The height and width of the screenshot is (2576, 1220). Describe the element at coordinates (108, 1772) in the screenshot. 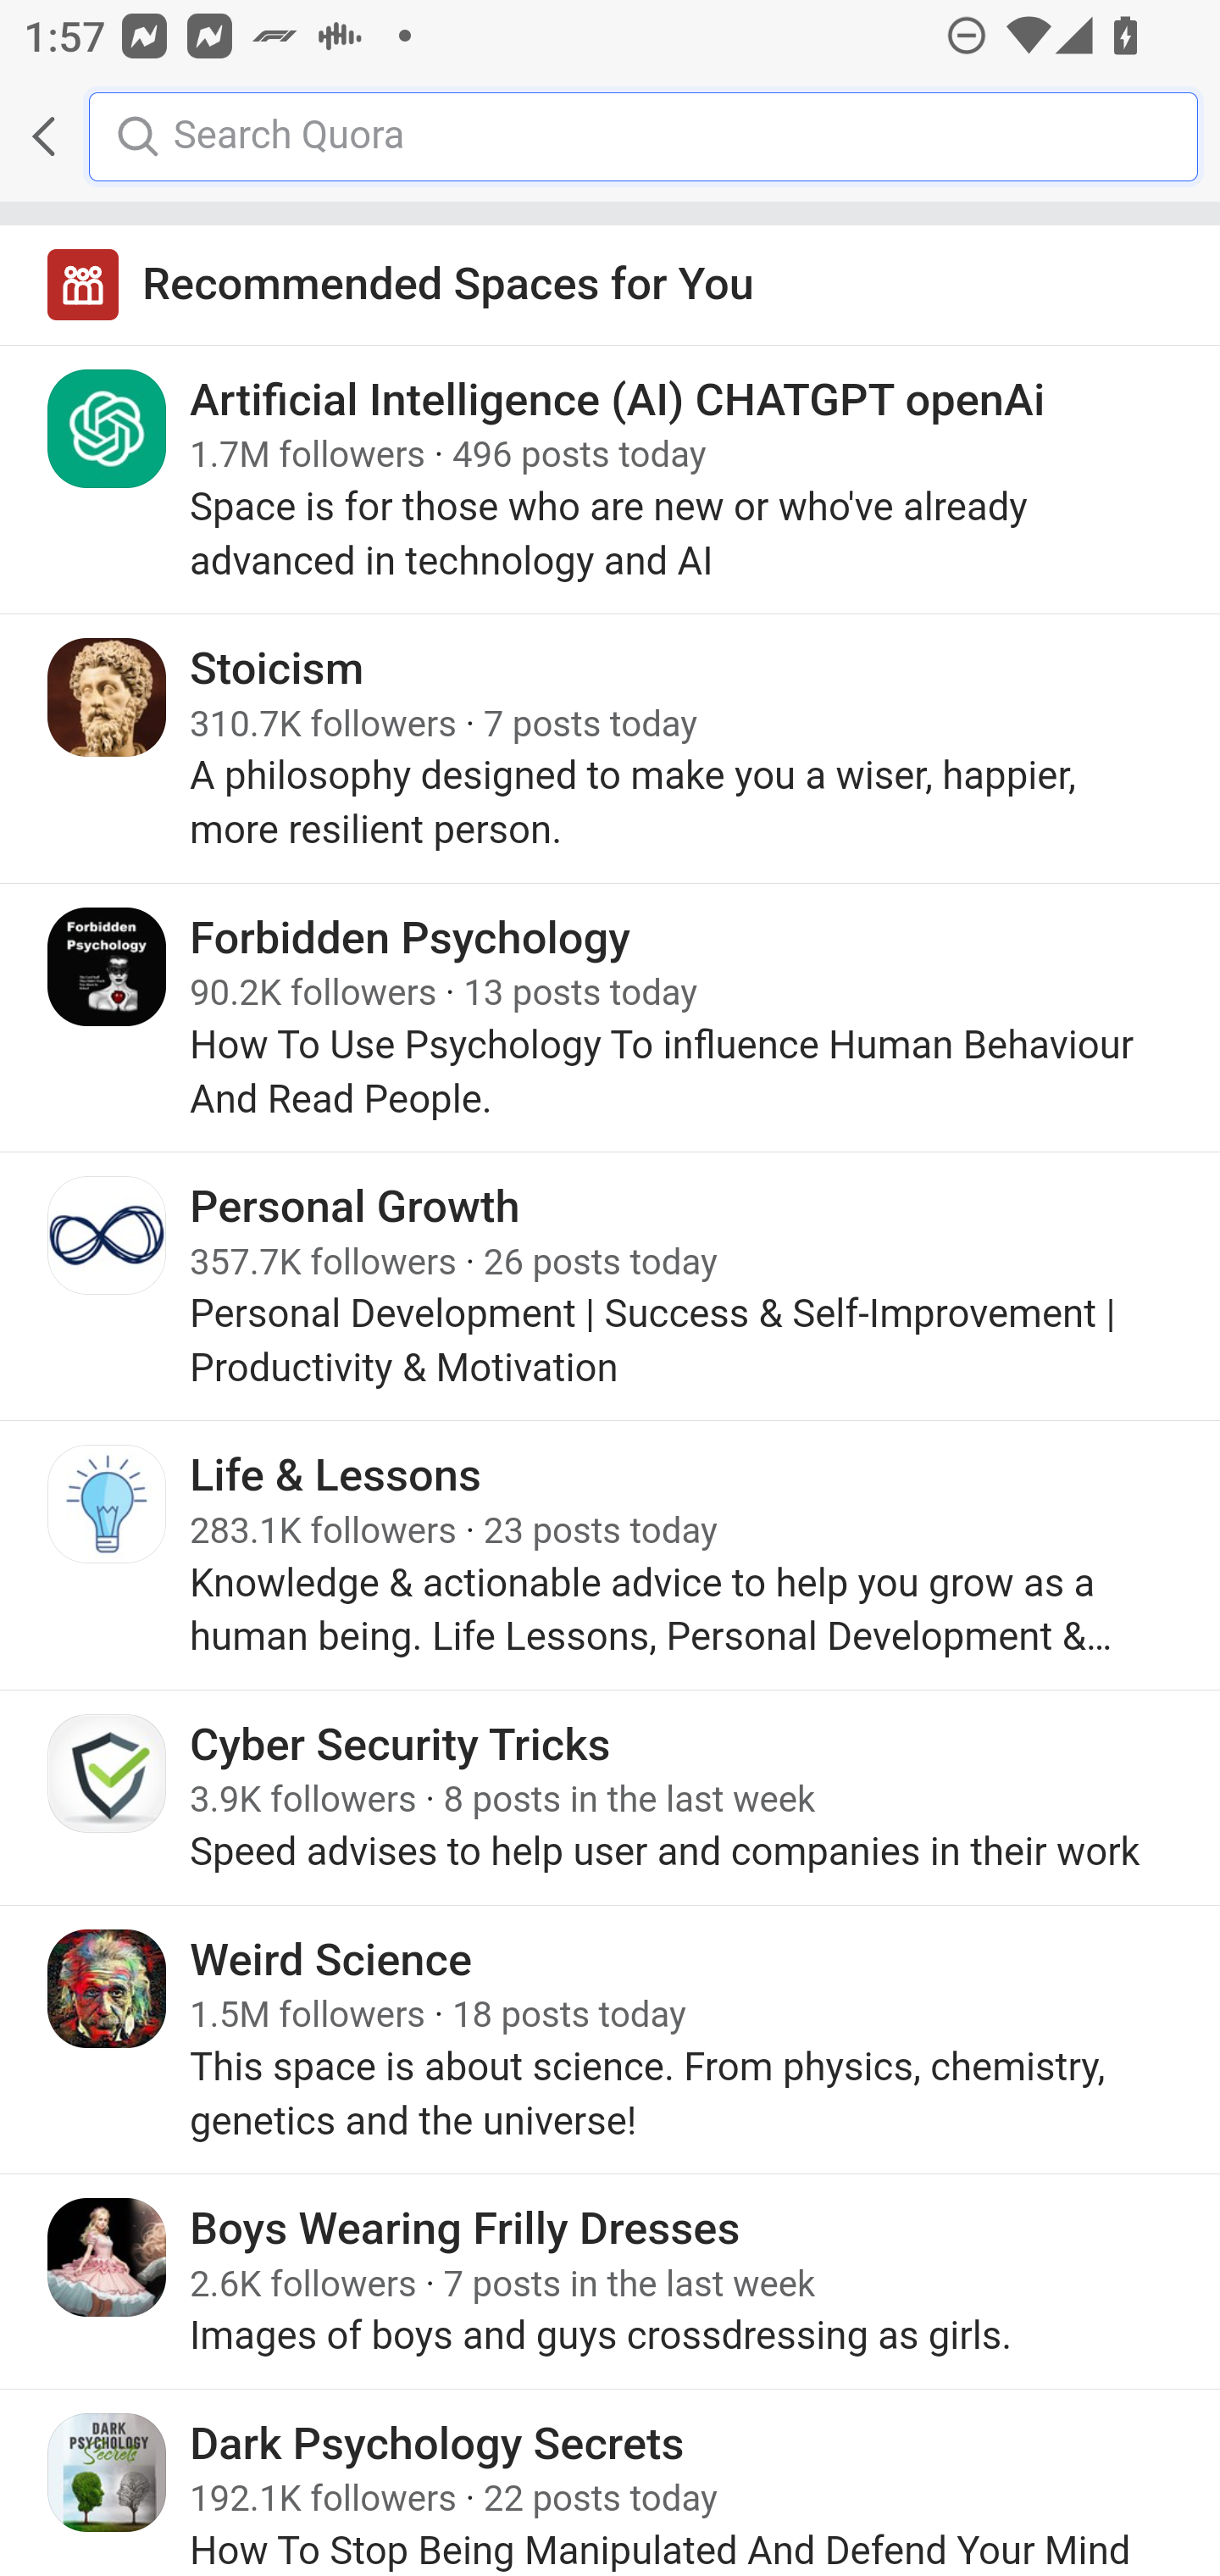

I see `Icon for Cyber Security Tricks` at that location.